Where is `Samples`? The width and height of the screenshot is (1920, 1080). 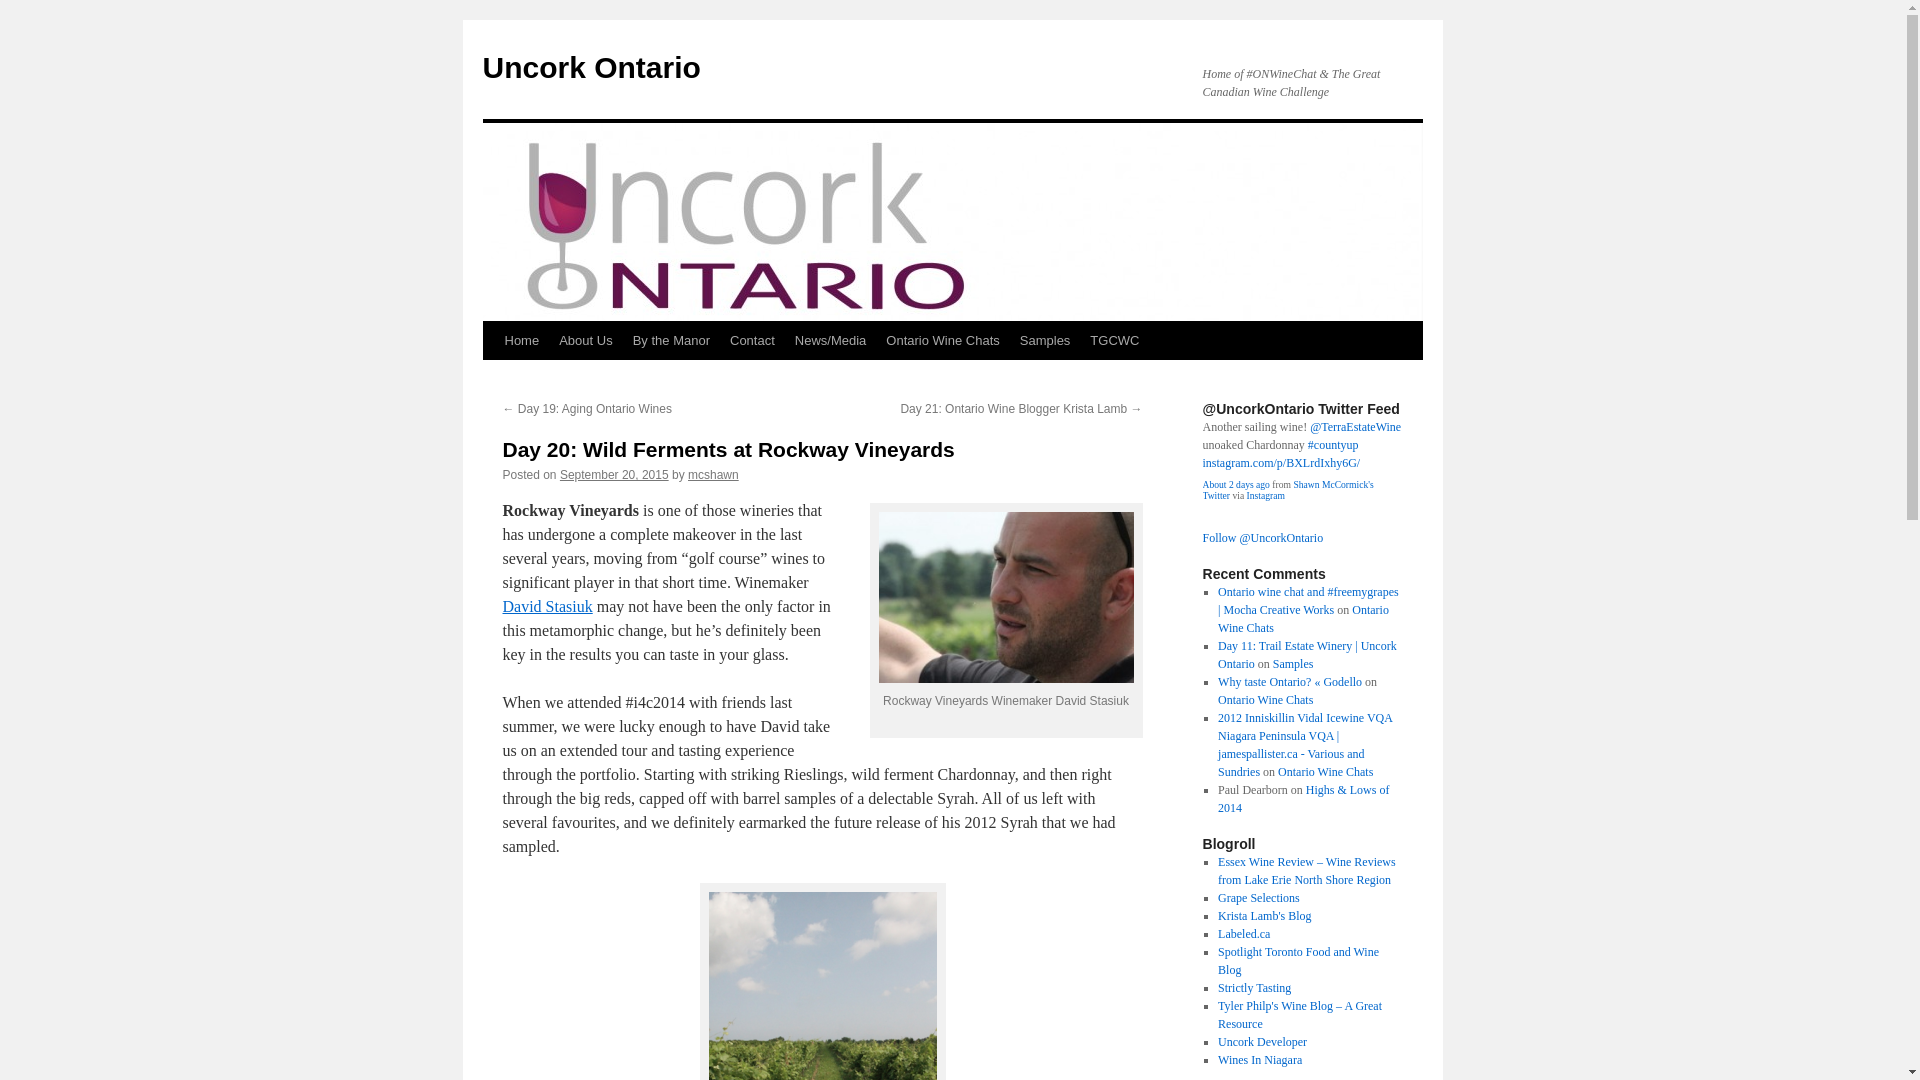 Samples is located at coordinates (1044, 340).